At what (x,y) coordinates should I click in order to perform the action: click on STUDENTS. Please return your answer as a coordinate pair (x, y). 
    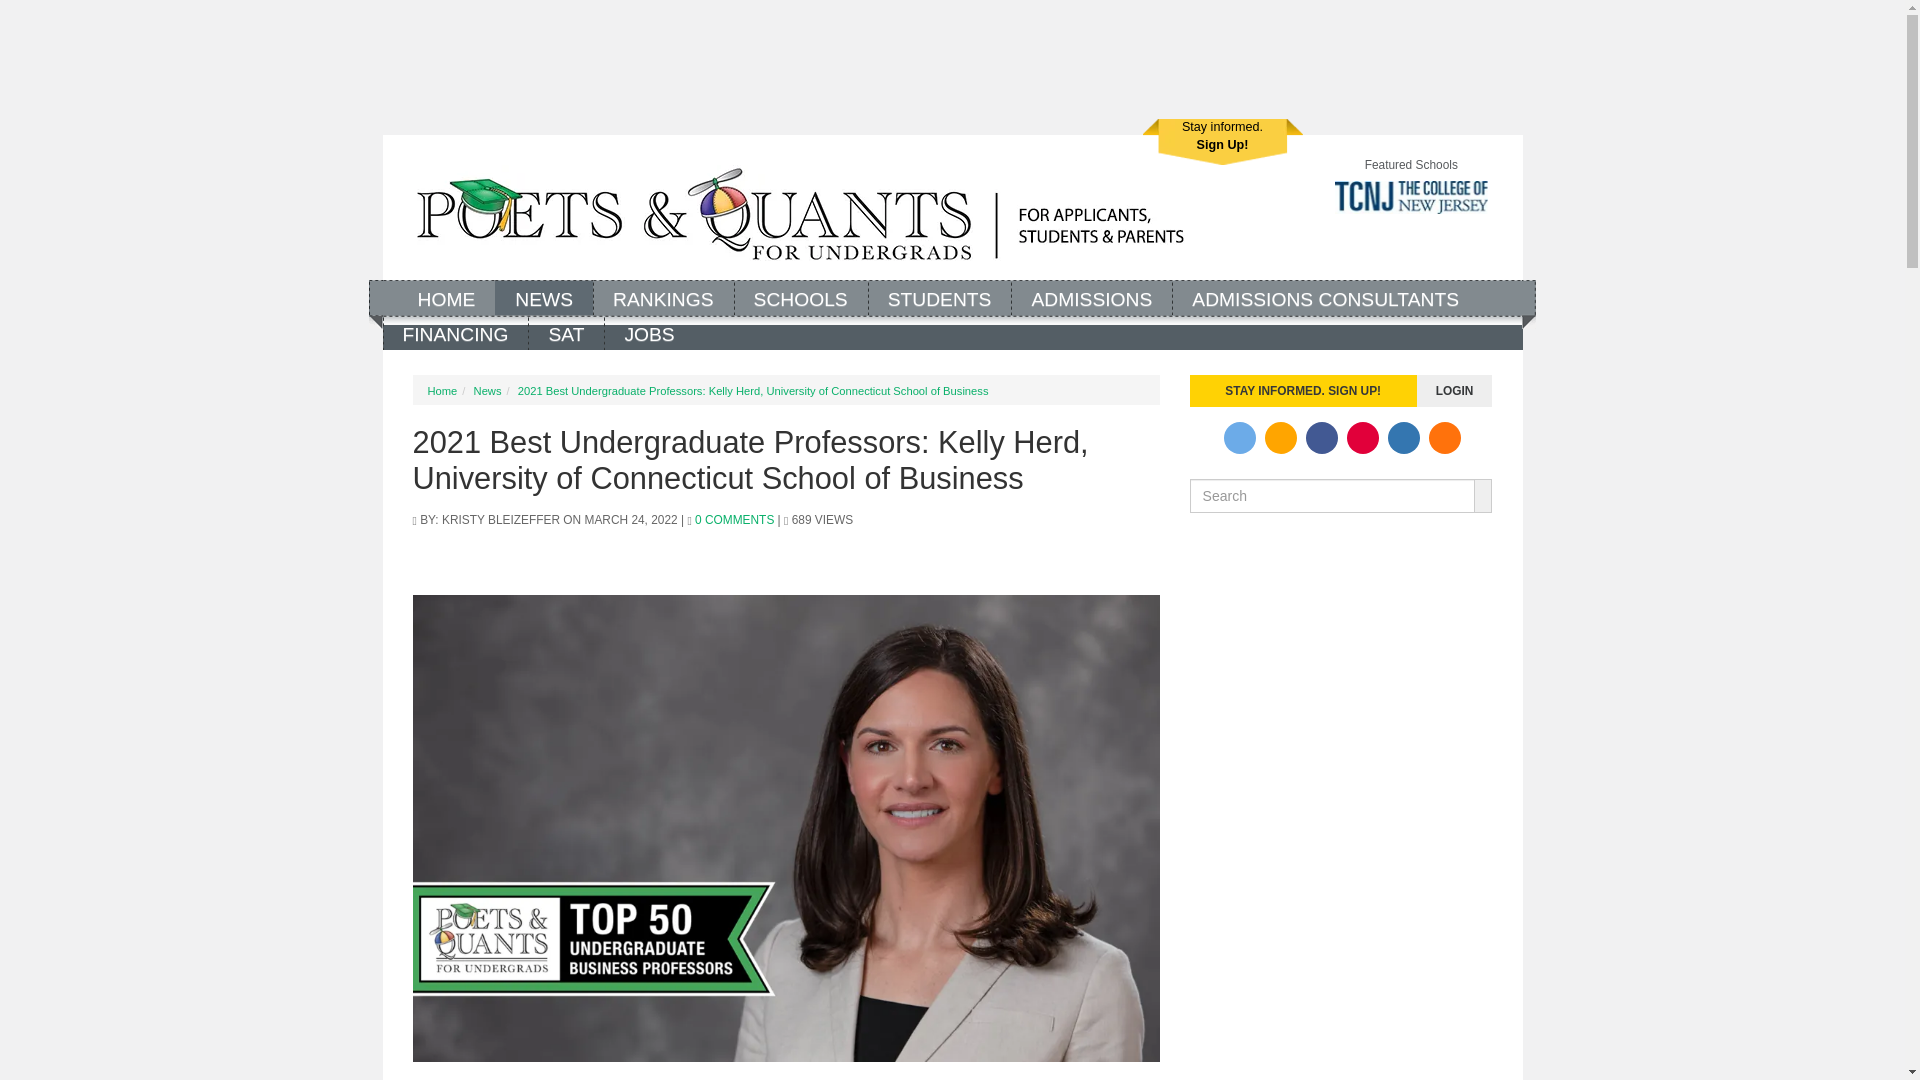
    Looking at the image, I should click on (544, 297).